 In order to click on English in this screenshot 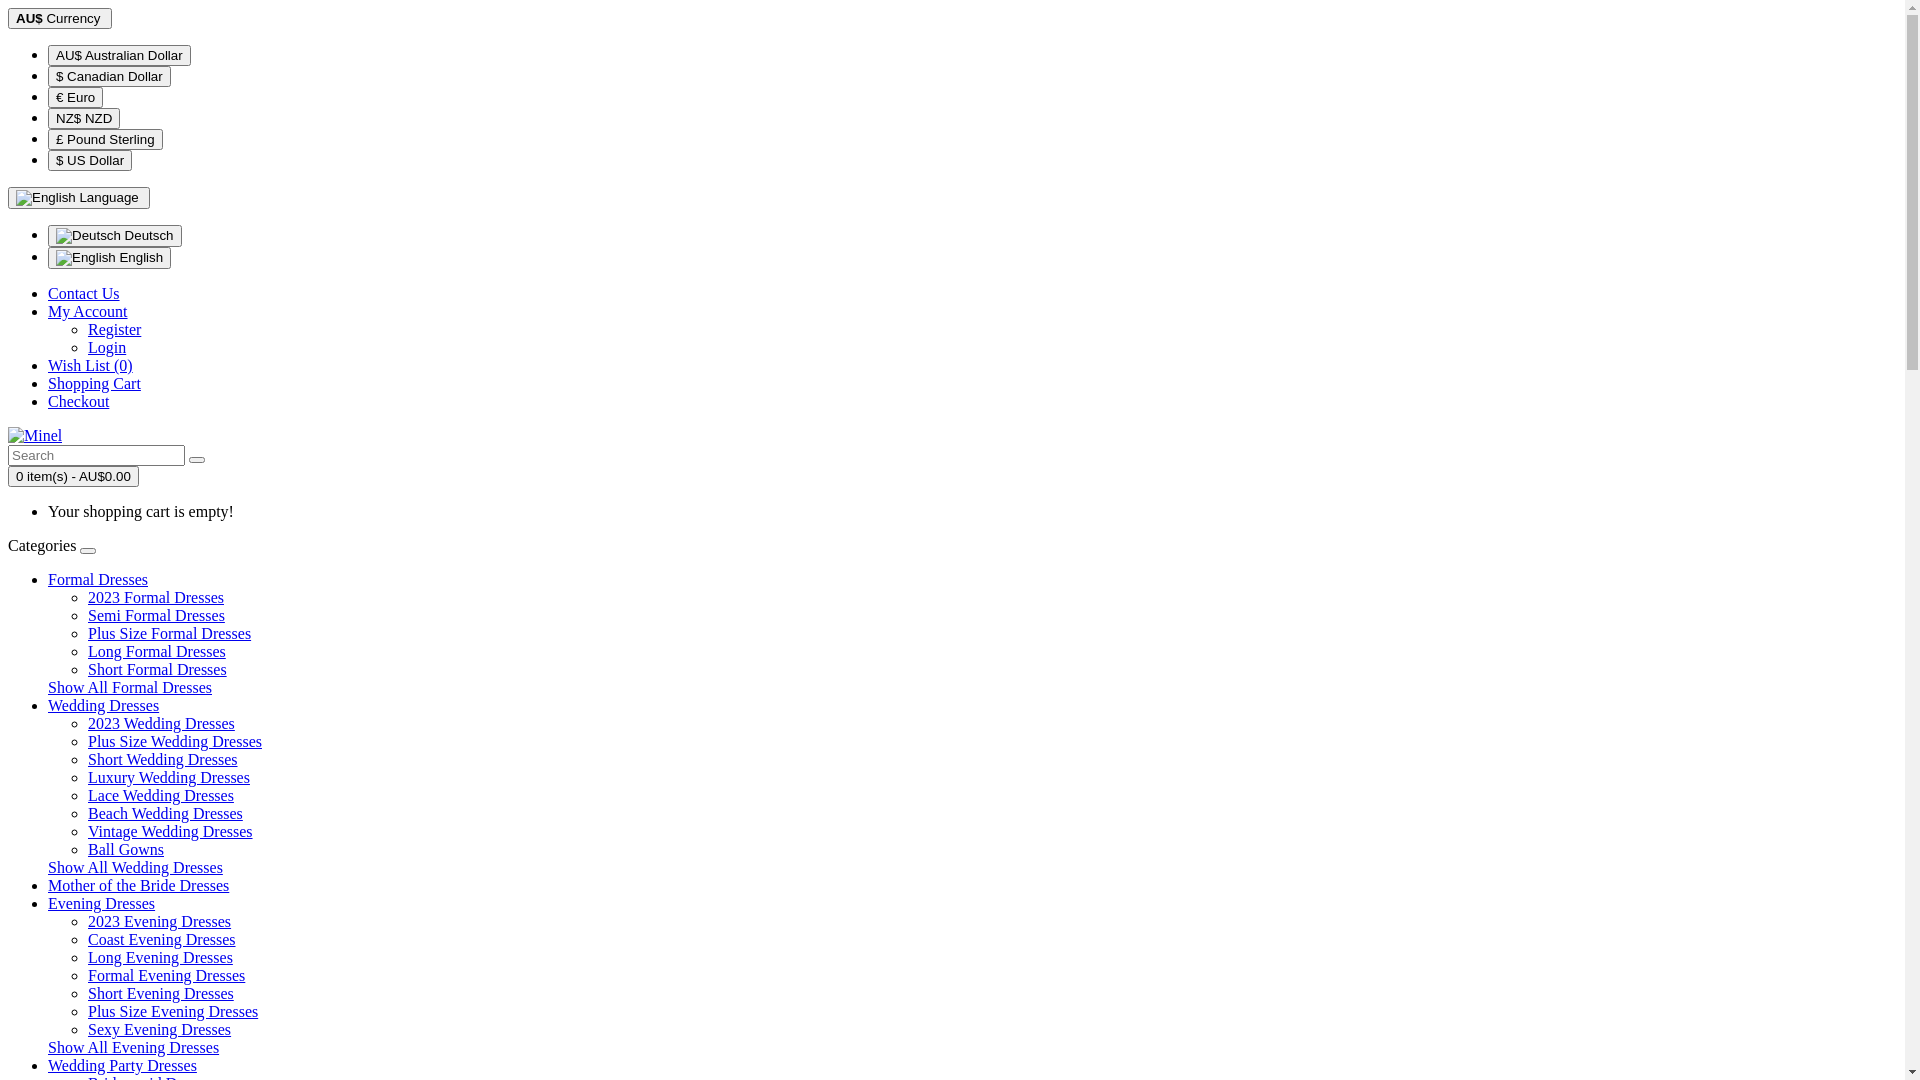, I will do `click(46, 198)`.